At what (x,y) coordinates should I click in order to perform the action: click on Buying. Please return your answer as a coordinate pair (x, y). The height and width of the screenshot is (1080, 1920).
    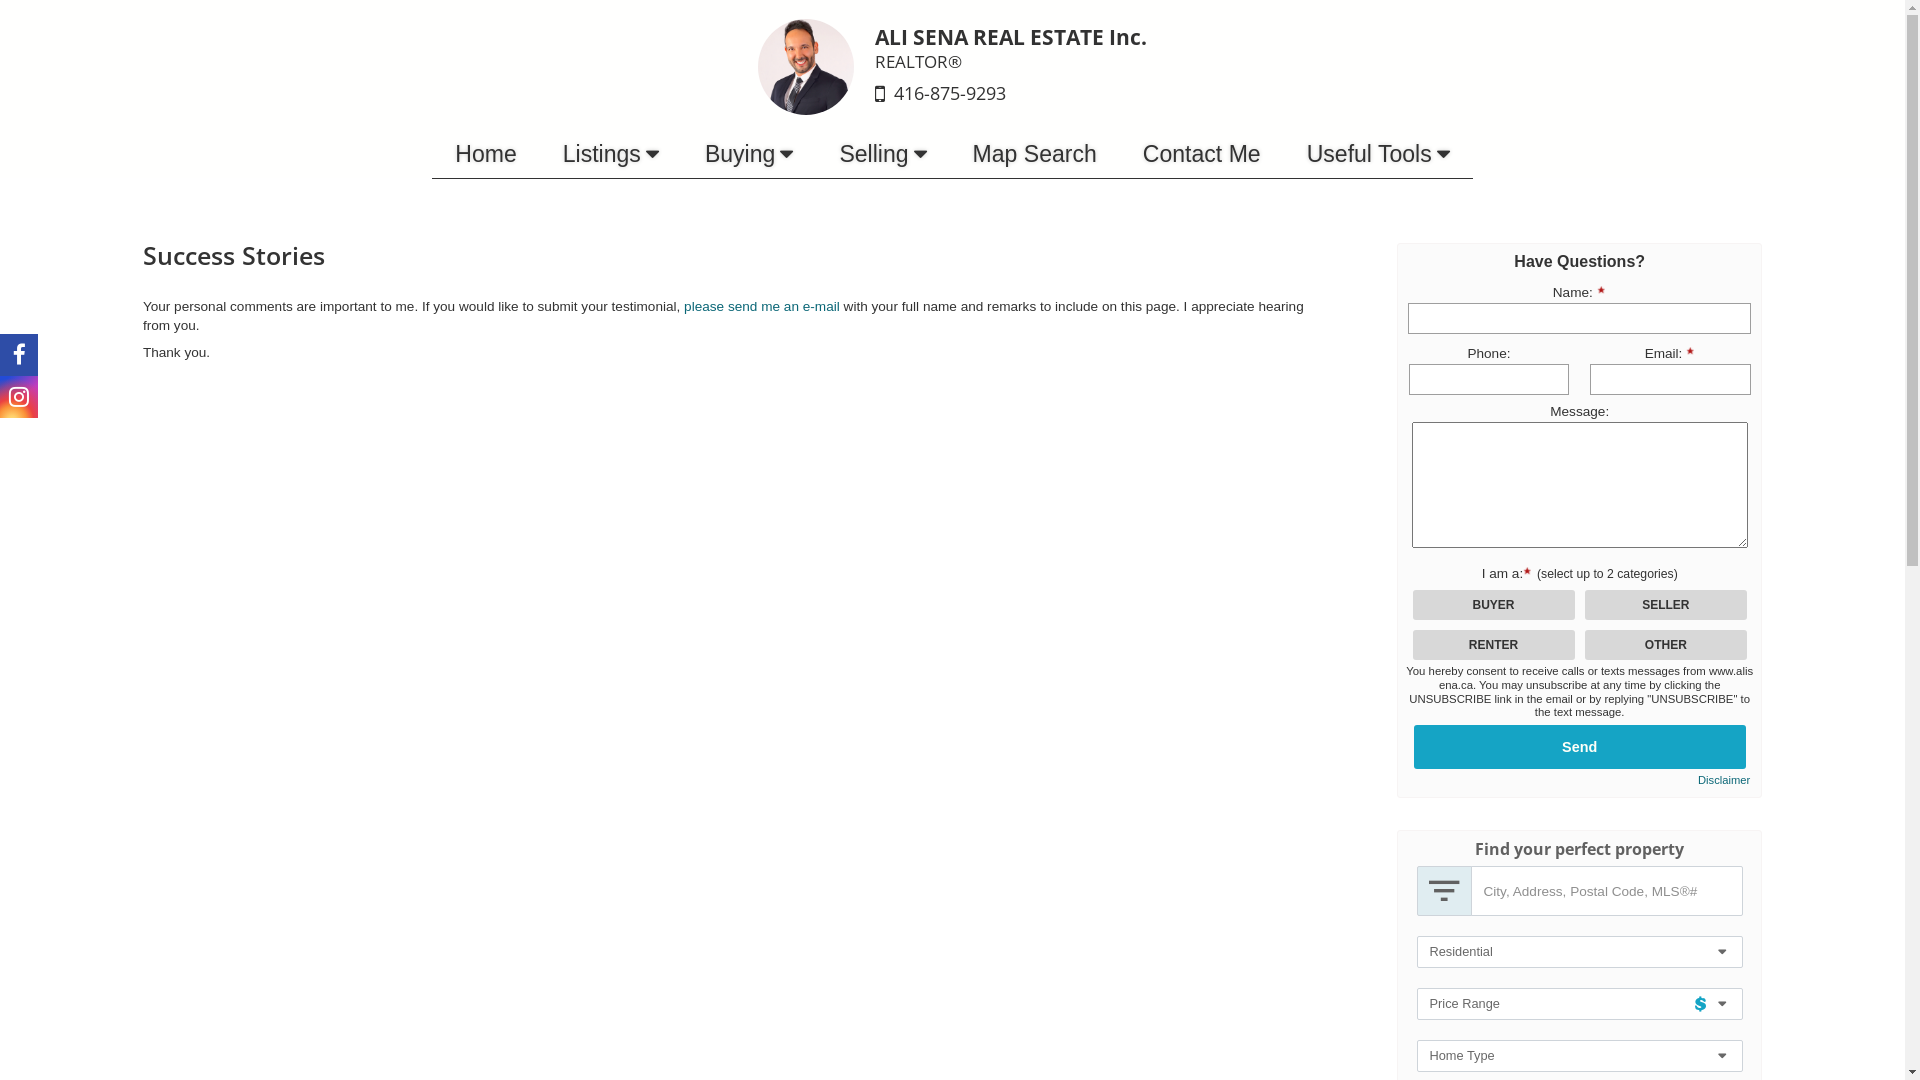
    Looking at the image, I should click on (749, 154).